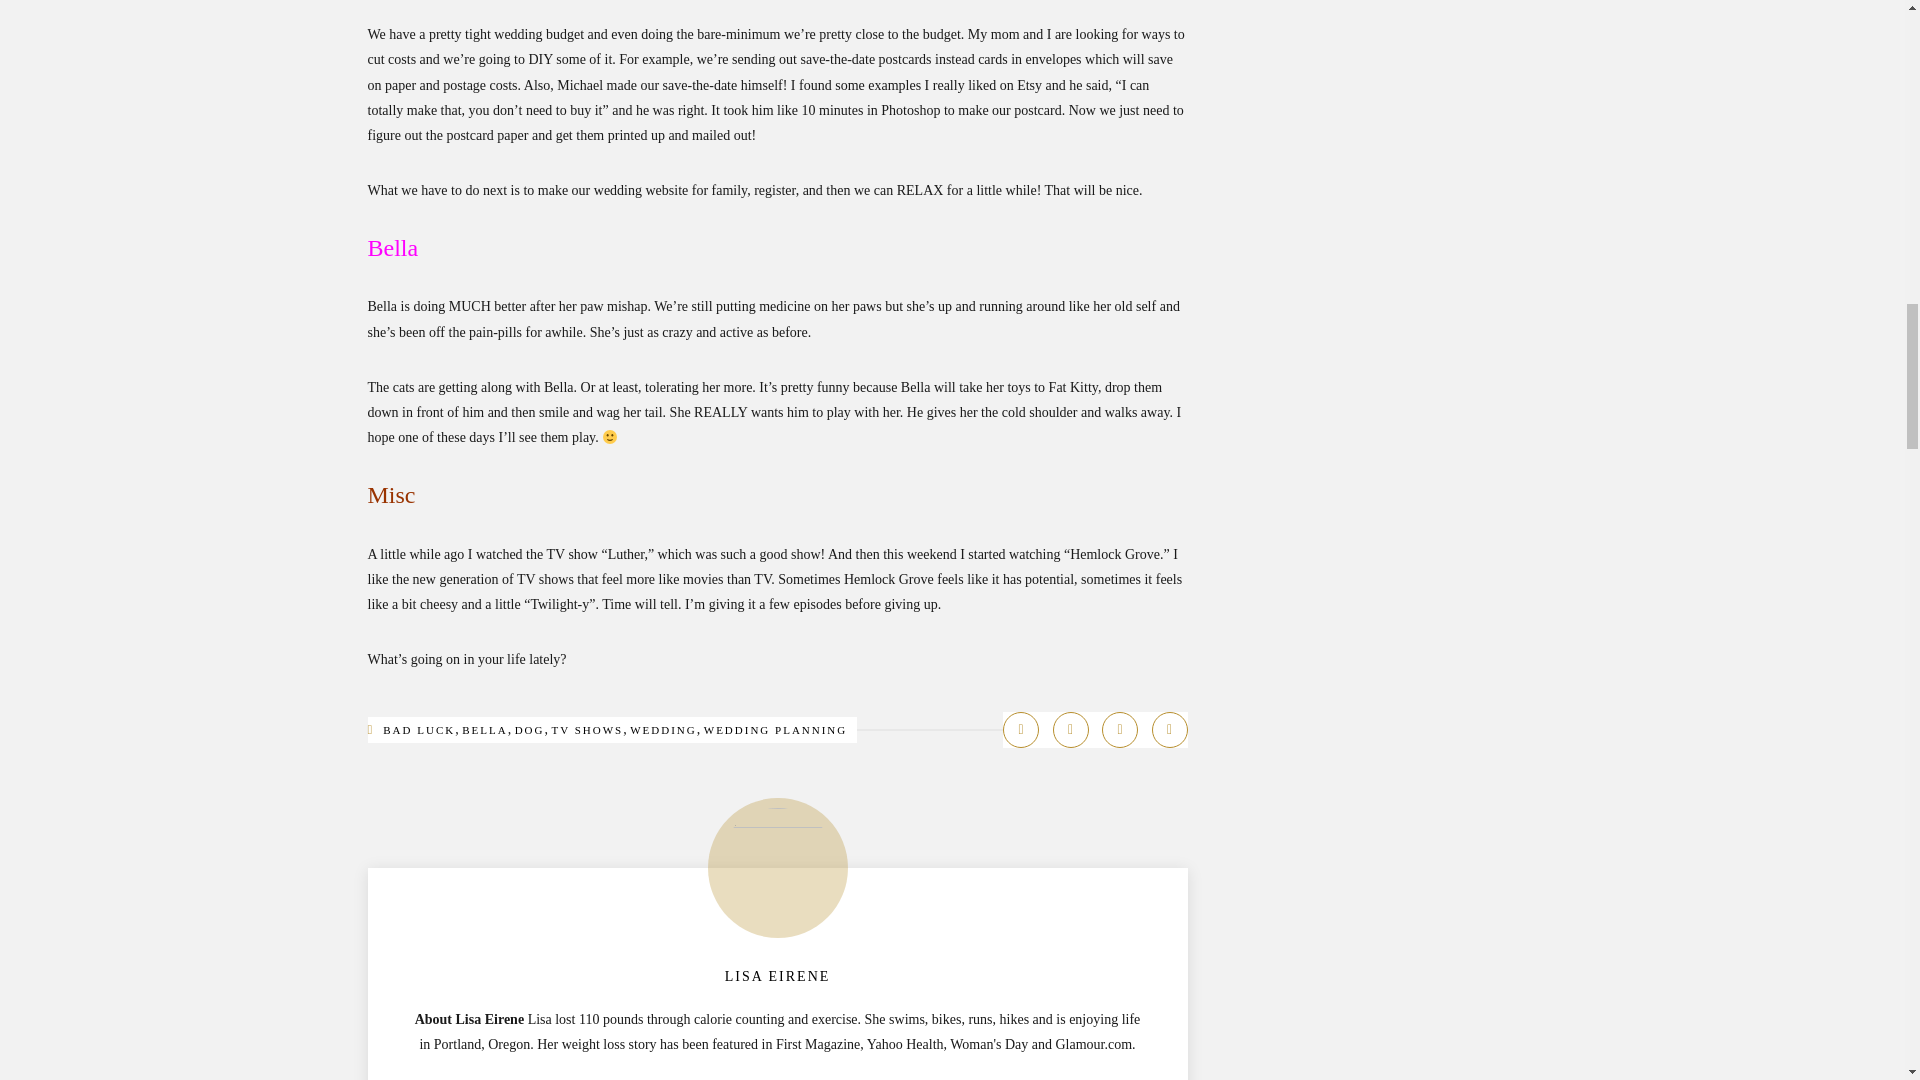 This screenshot has height=1080, width=1920. I want to click on TV SHOWS, so click(586, 729).